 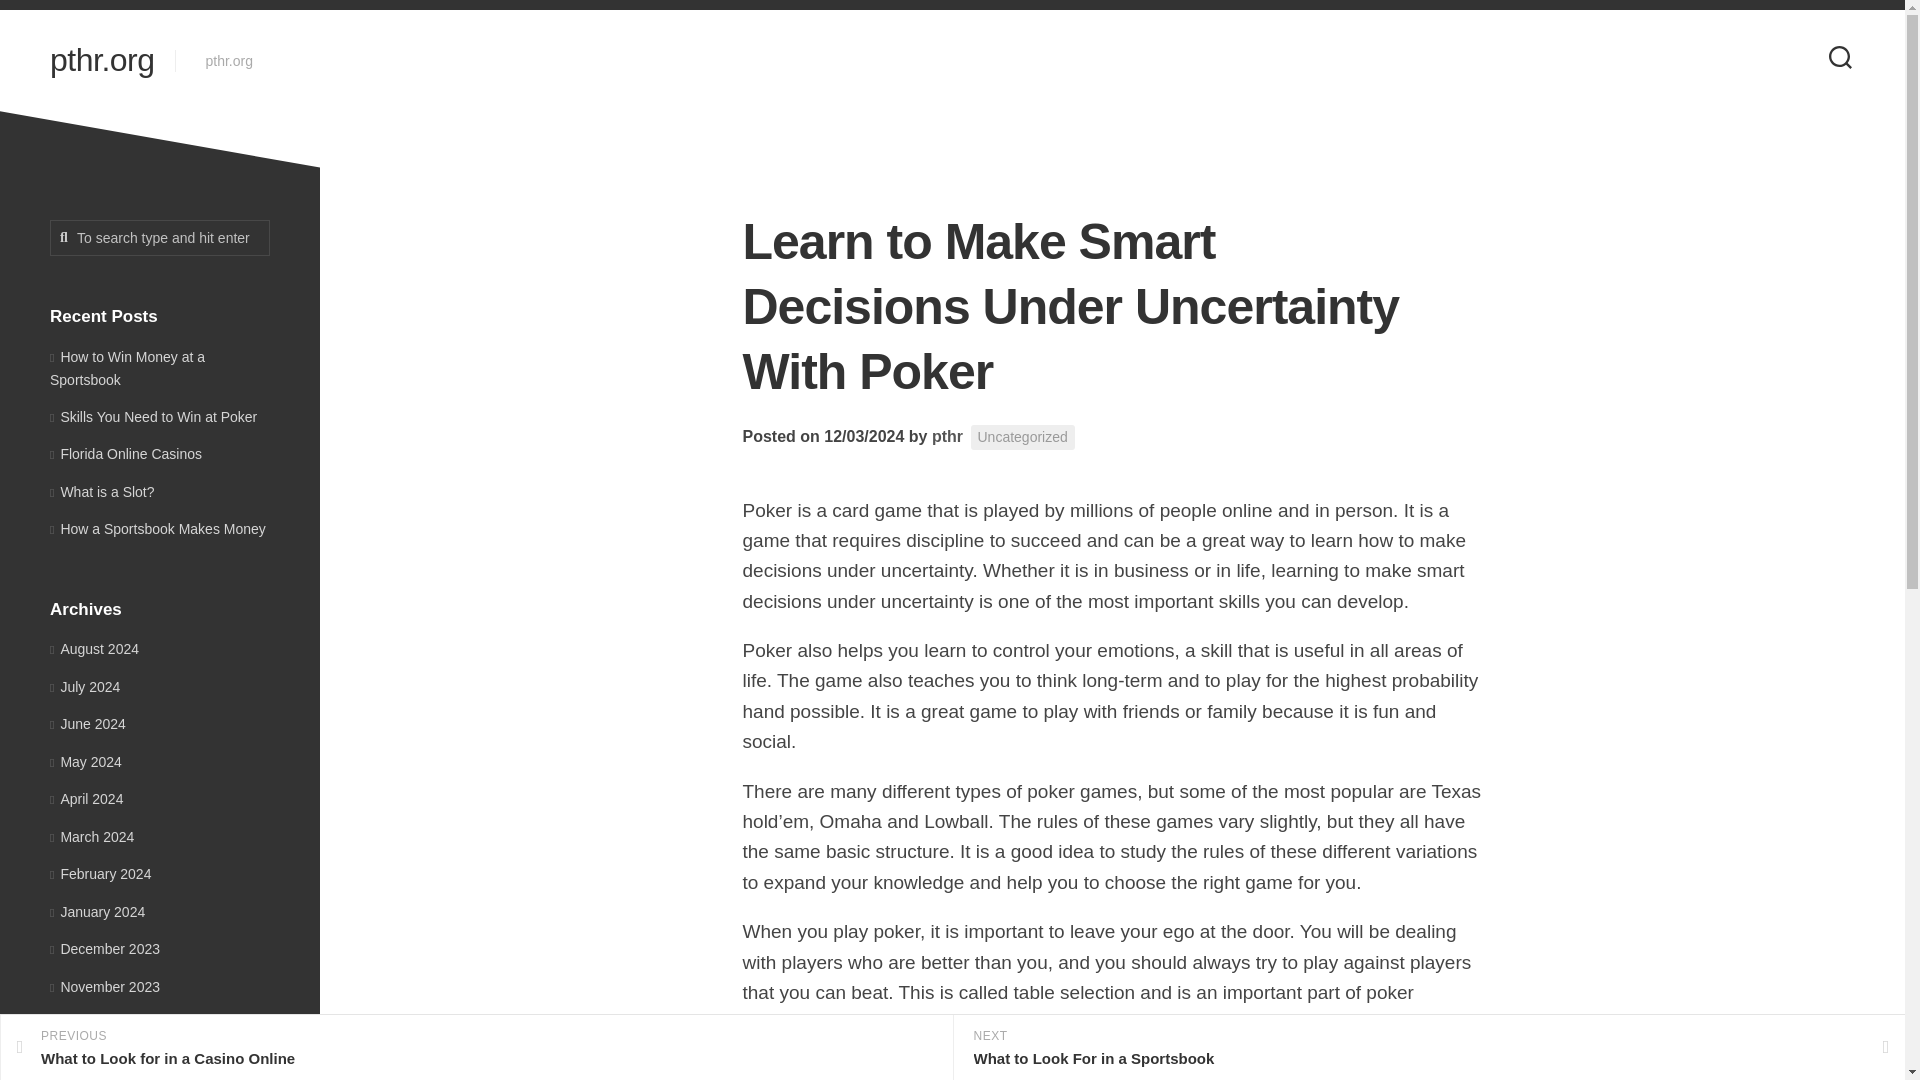 What do you see at coordinates (102, 492) in the screenshot?
I see `April 2024` at bounding box center [102, 492].